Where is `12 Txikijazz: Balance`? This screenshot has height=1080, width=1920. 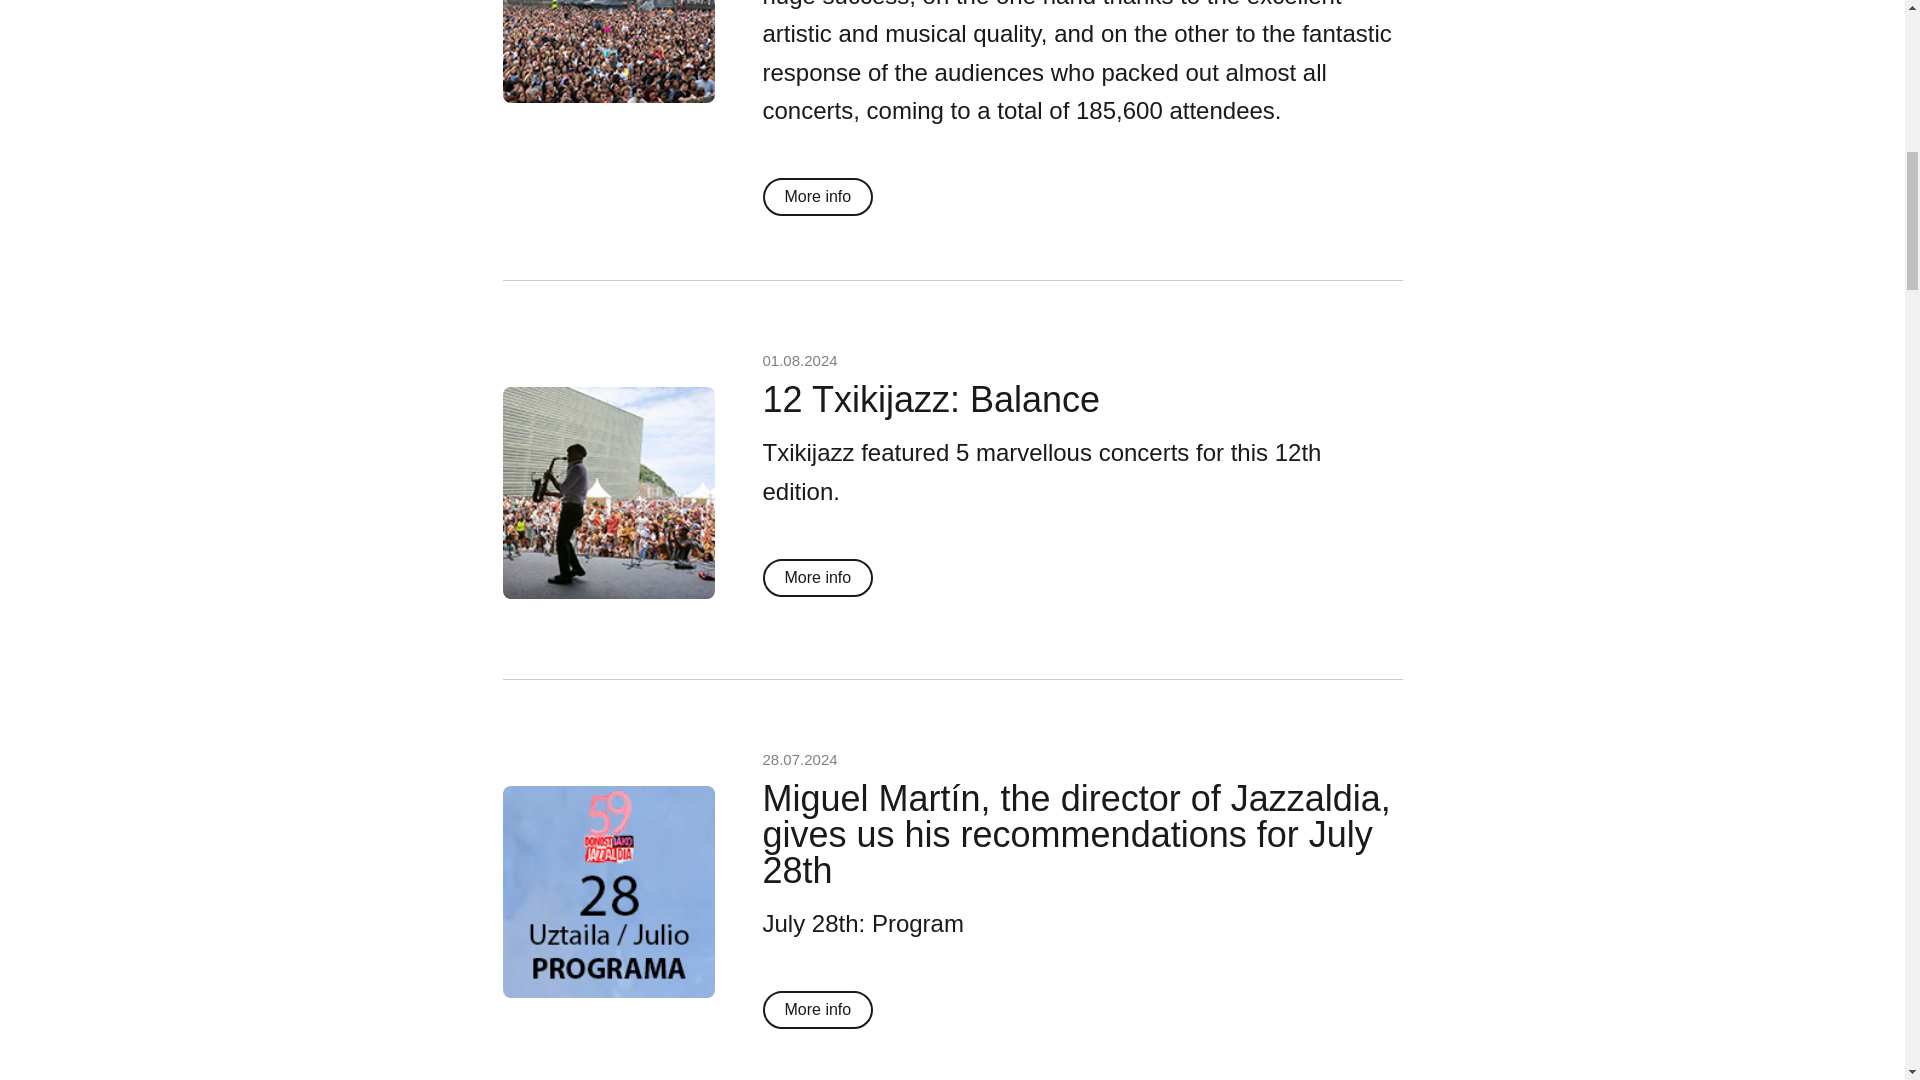 12 Txikijazz: Balance is located at coordinates (931, 400).